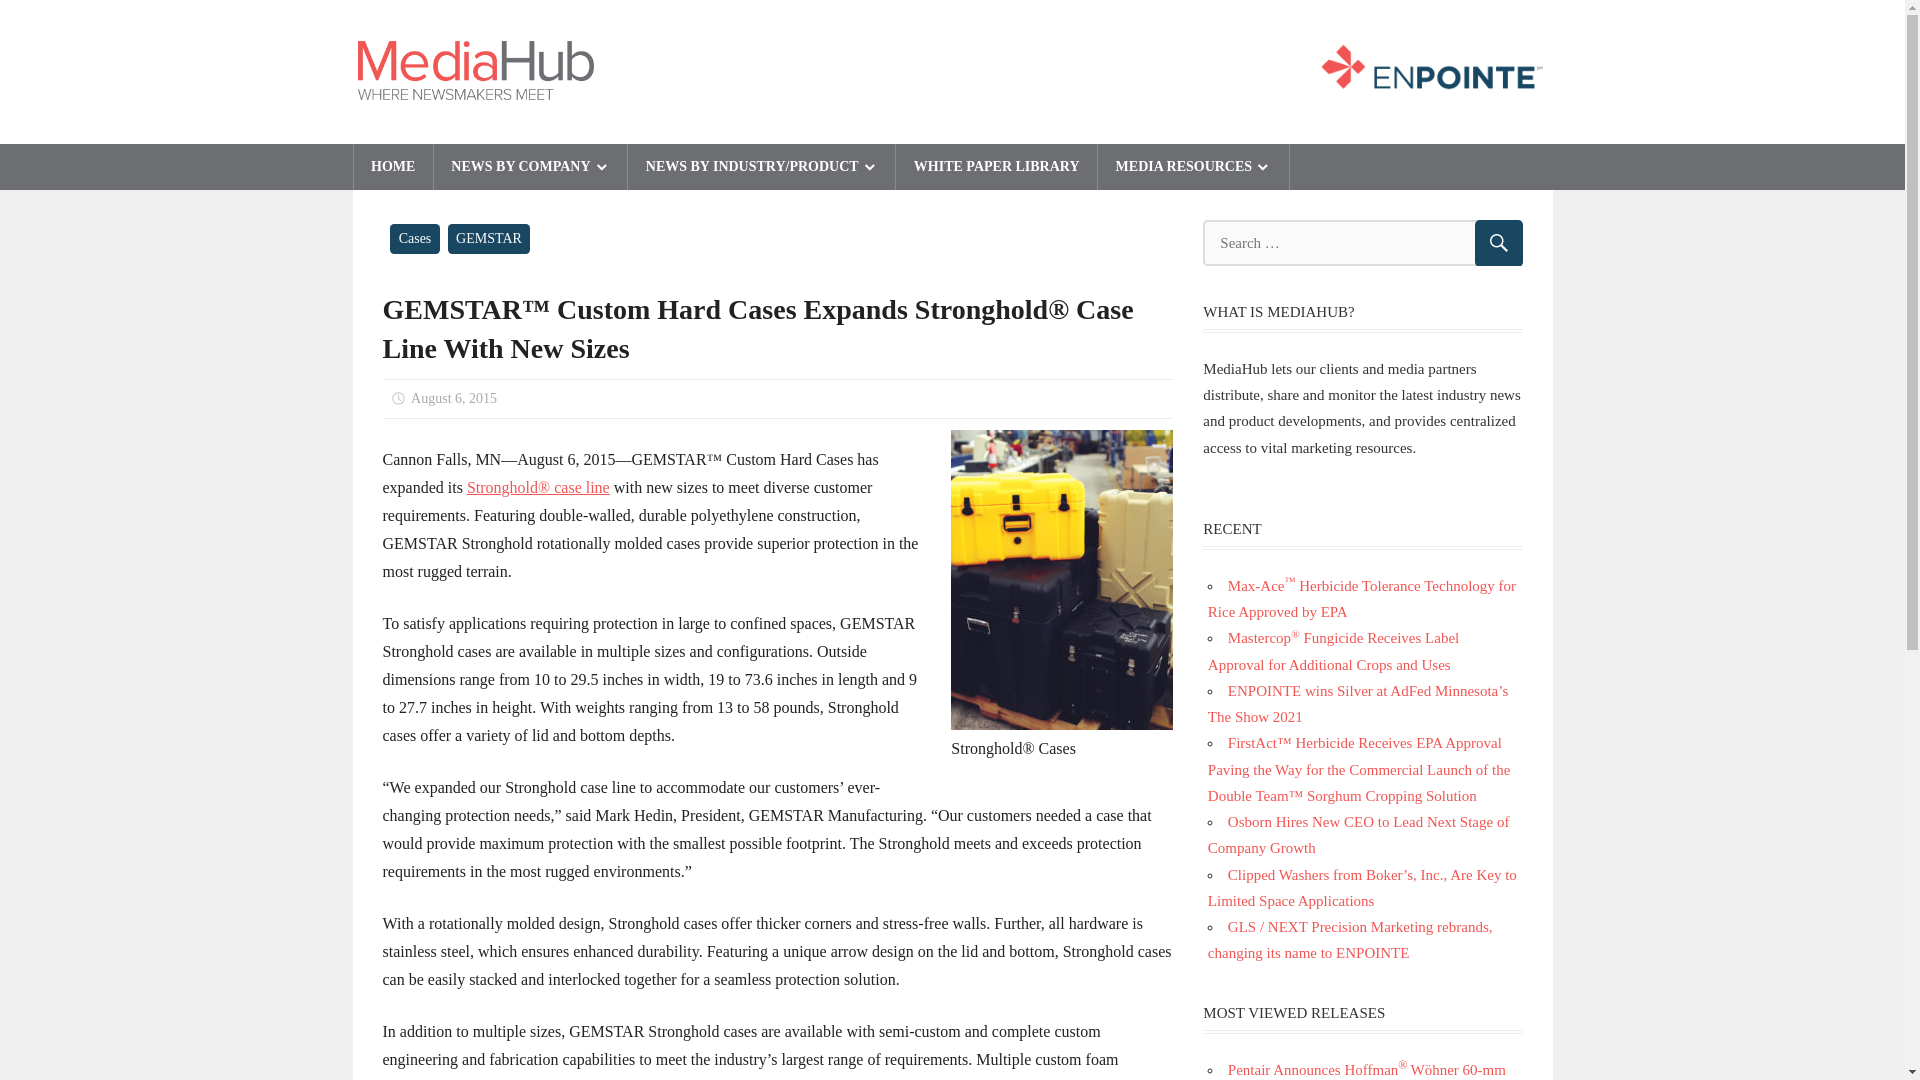 The height and width of the screenshot is (1080, 1920). What do you see at coordinates (1362, 243) in the screenshot?
I see `Search for:` at bounding box center [1362, 243].